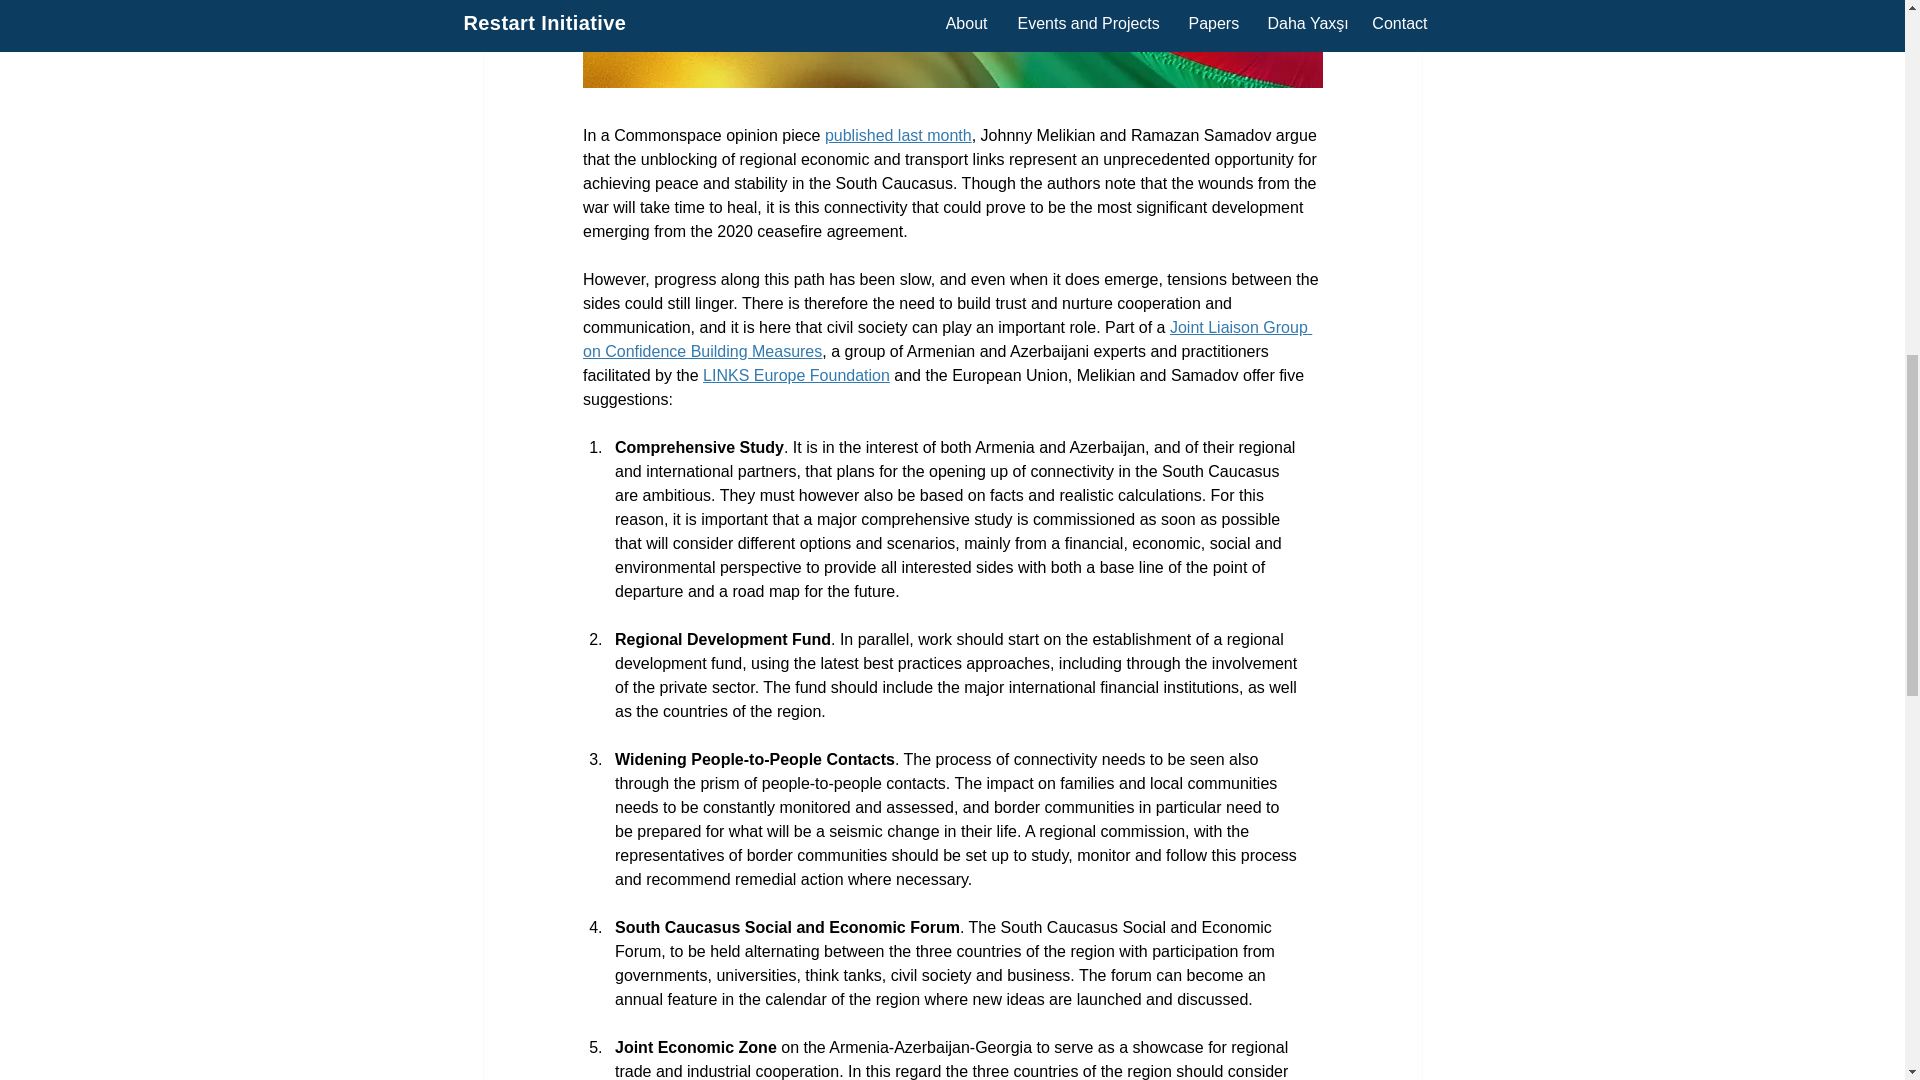  Describe the element at coordinates (946, 338) in the screenshot. I see `Joint Liaison Group on Confidence Building Measures` at that location.